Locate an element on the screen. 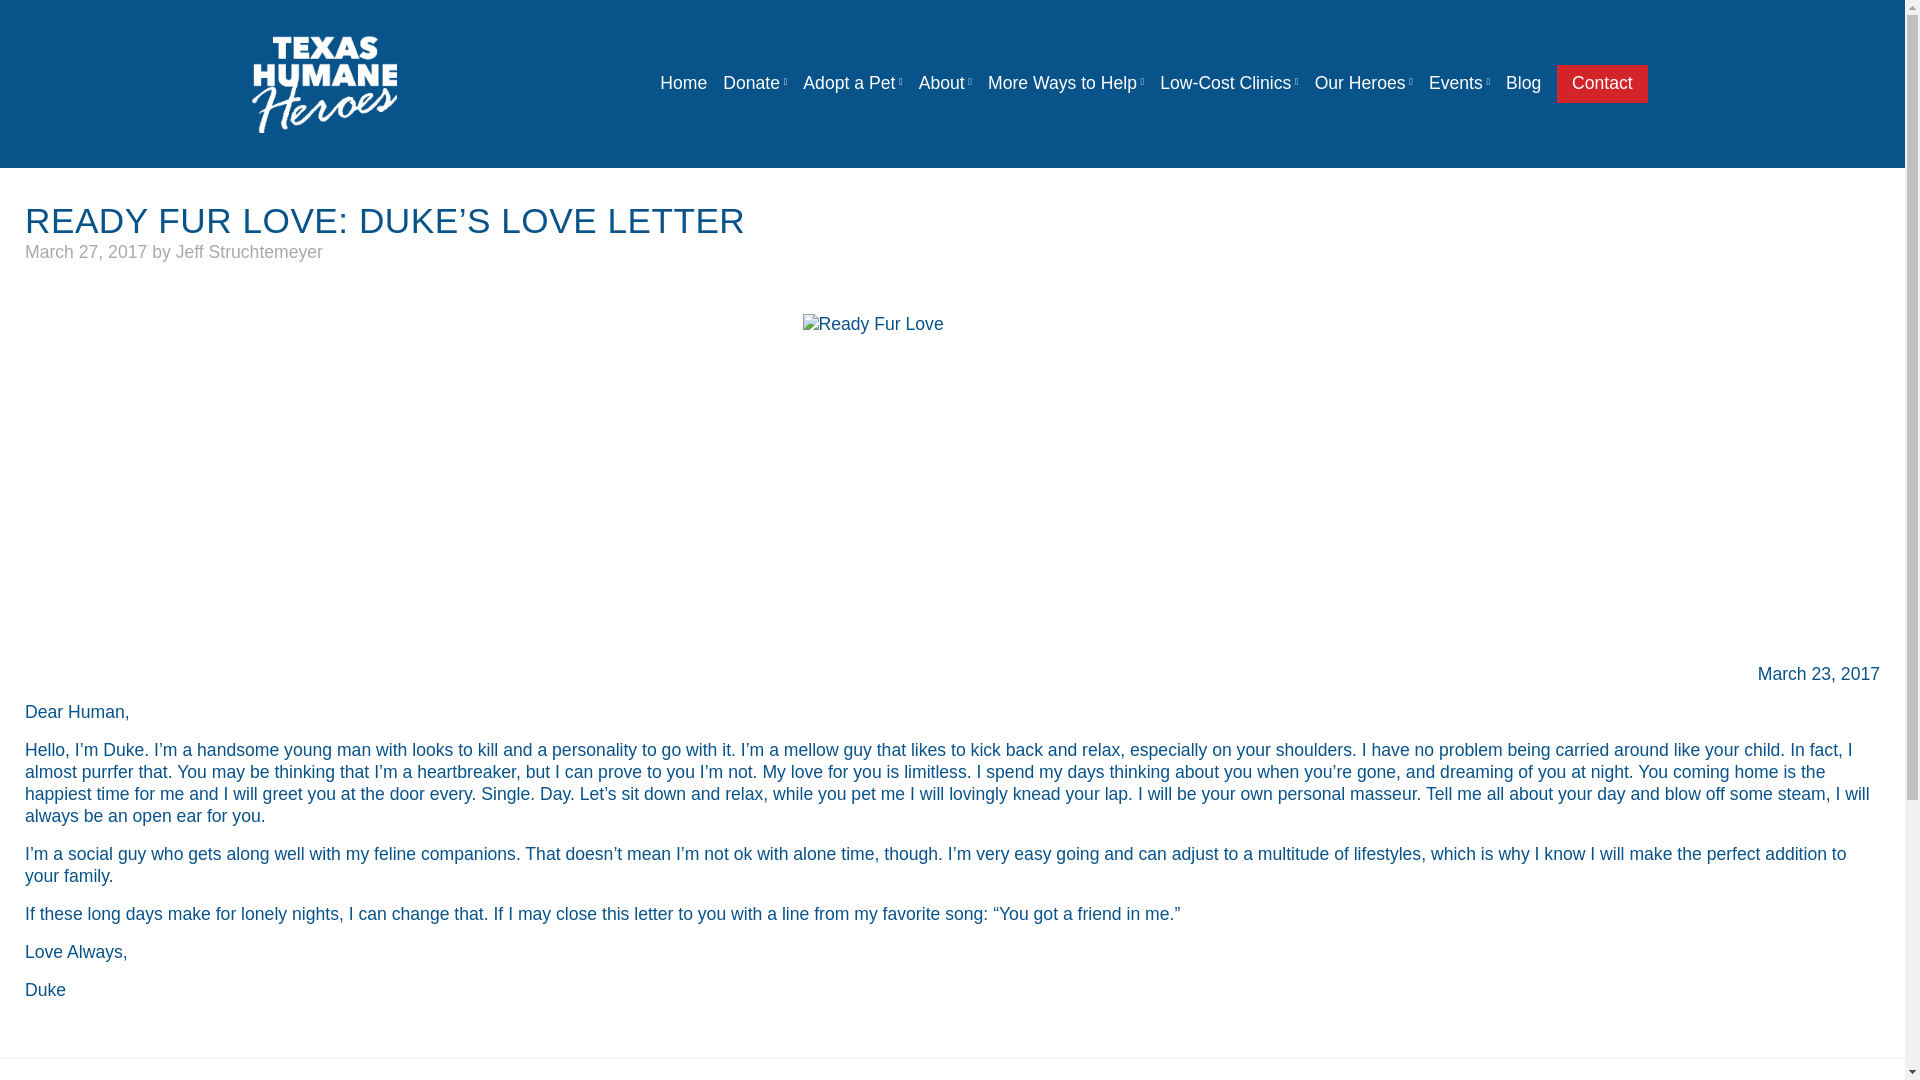 The height and width of the screenshot is (1080, 1920). Donate is located at coordinates (754, 83).